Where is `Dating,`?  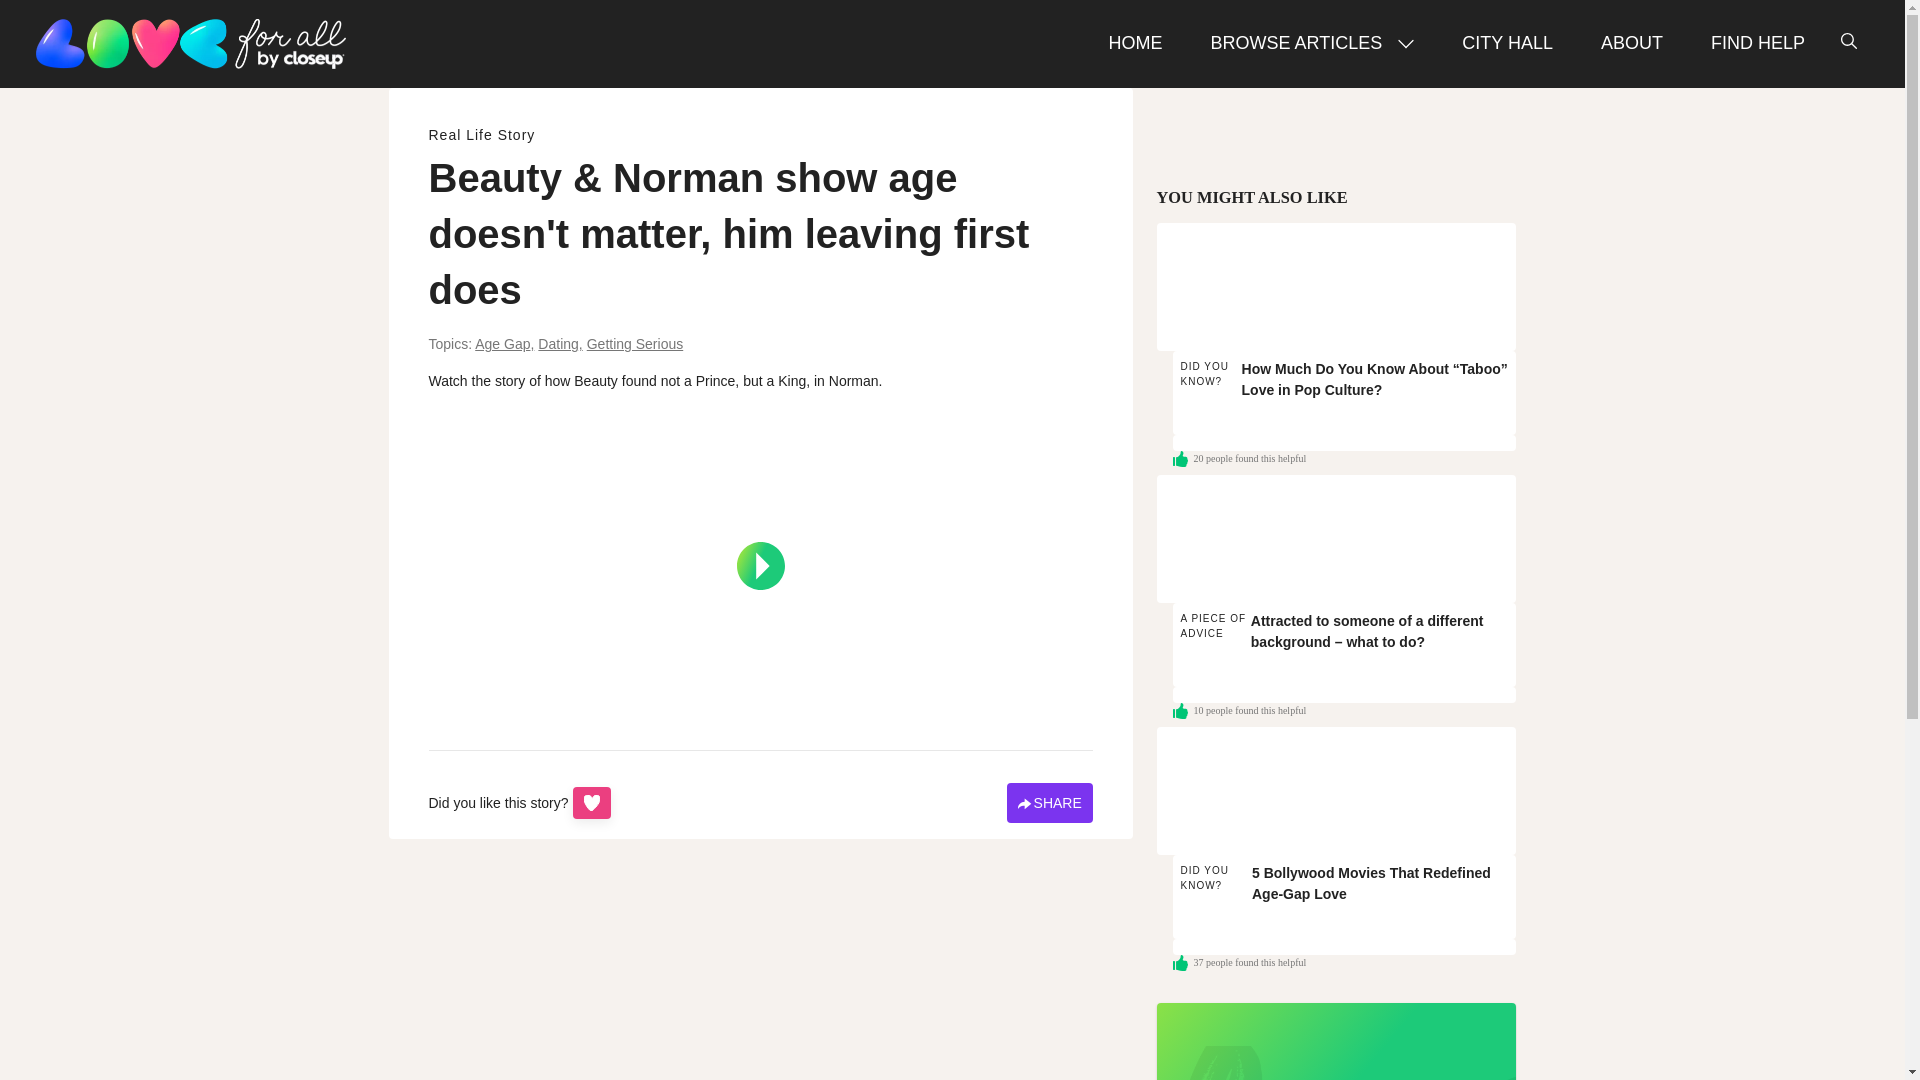
Dating, is located at coordinates (1344, 896).